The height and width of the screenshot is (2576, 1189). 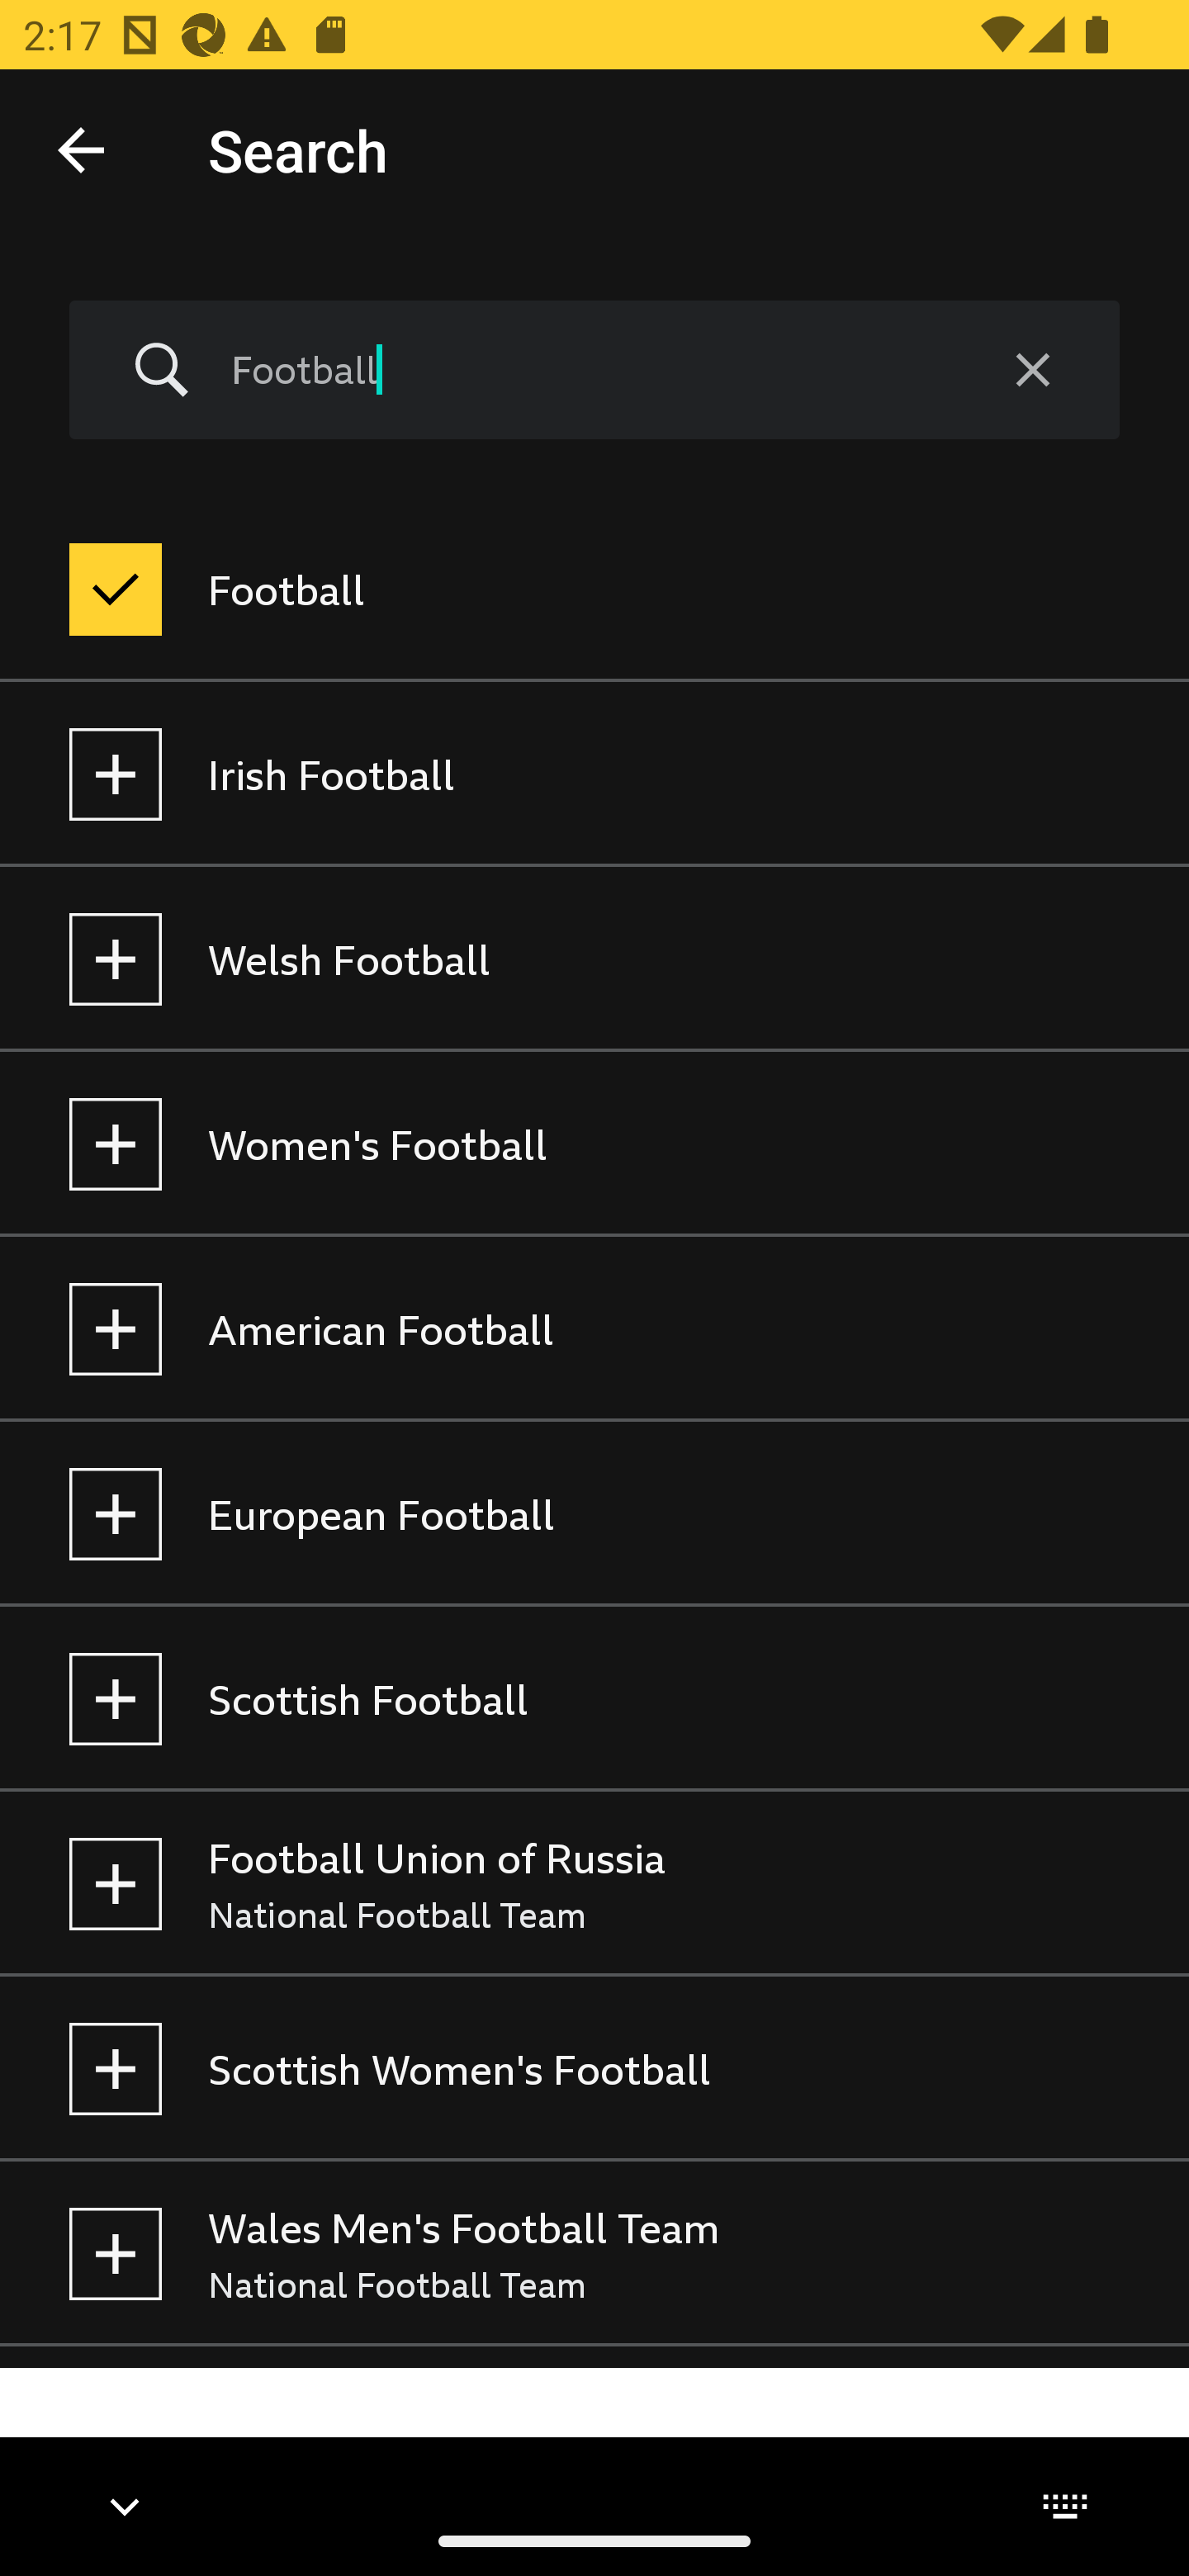 I want to click on Clear query, so click(x=1032, y=371).